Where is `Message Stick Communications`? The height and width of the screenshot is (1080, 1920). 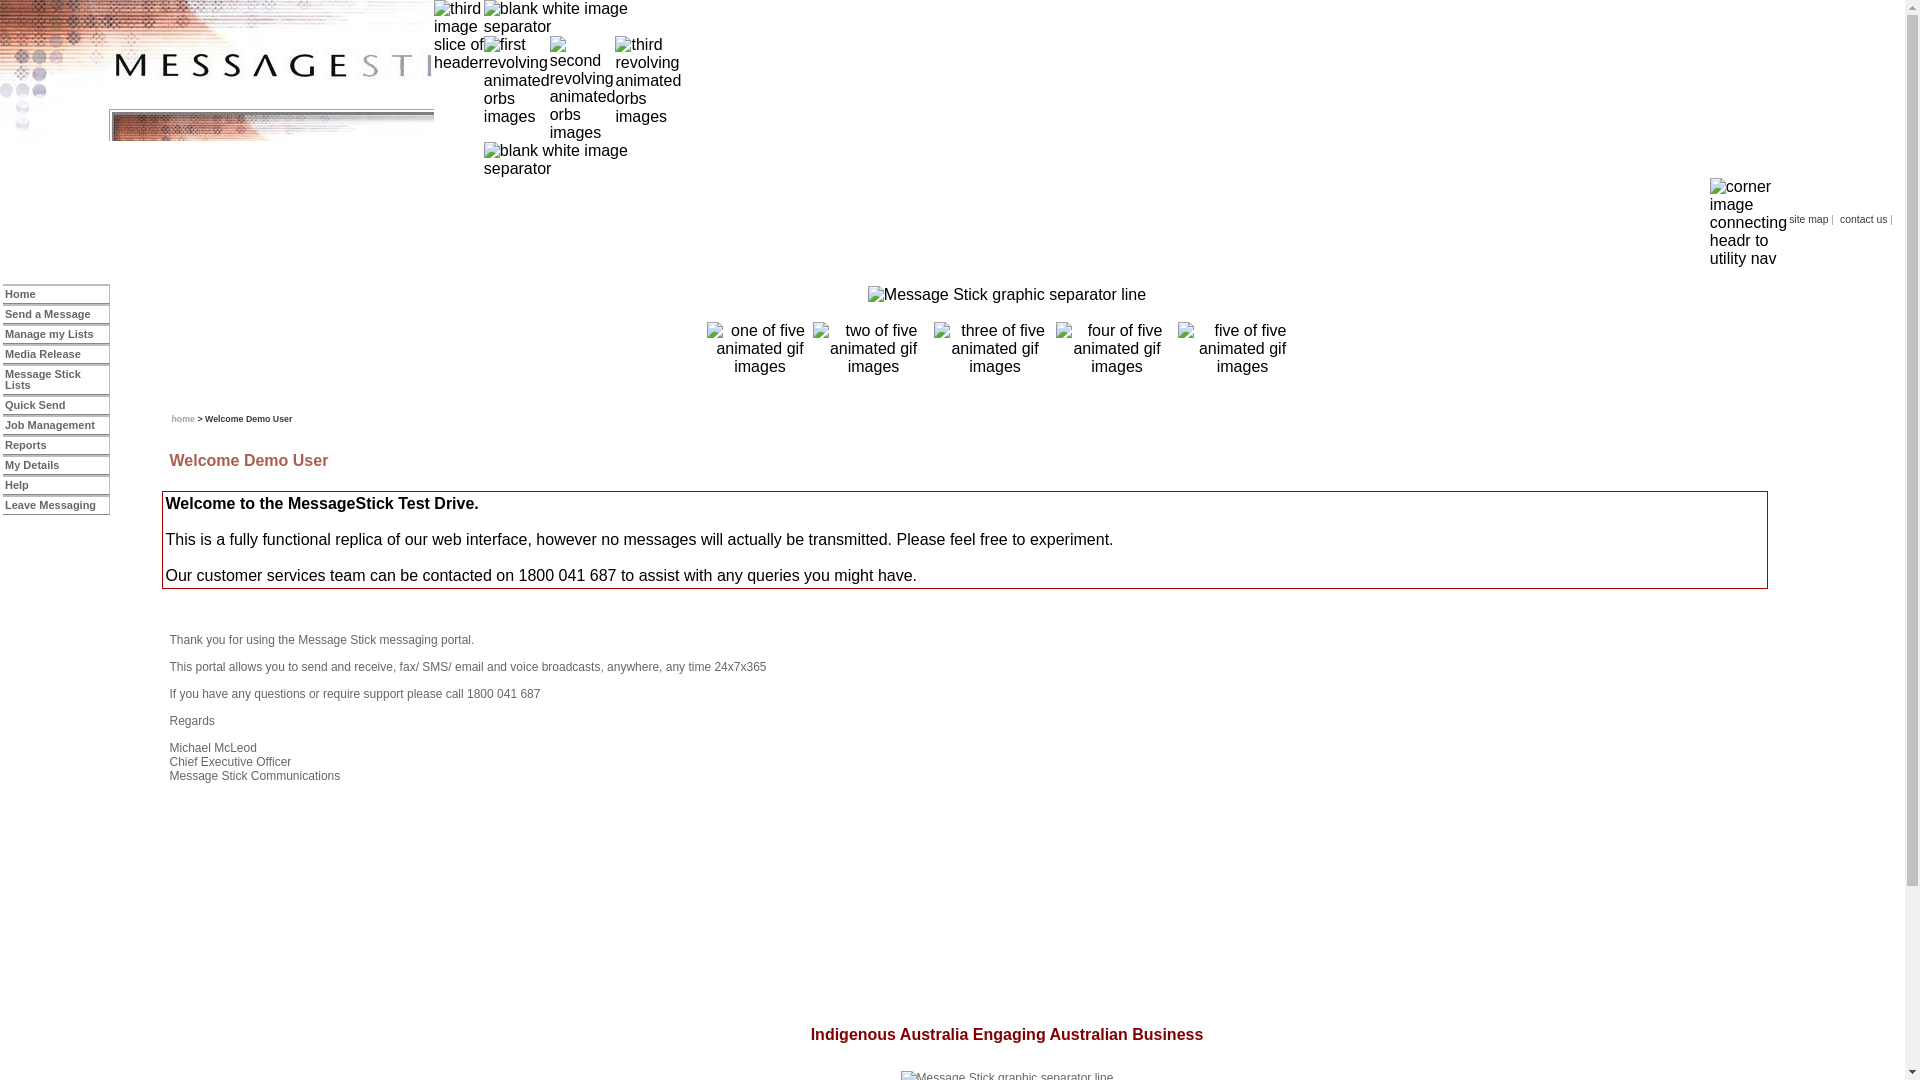
Message Stick Communications is located at coordinates (1242, 349).